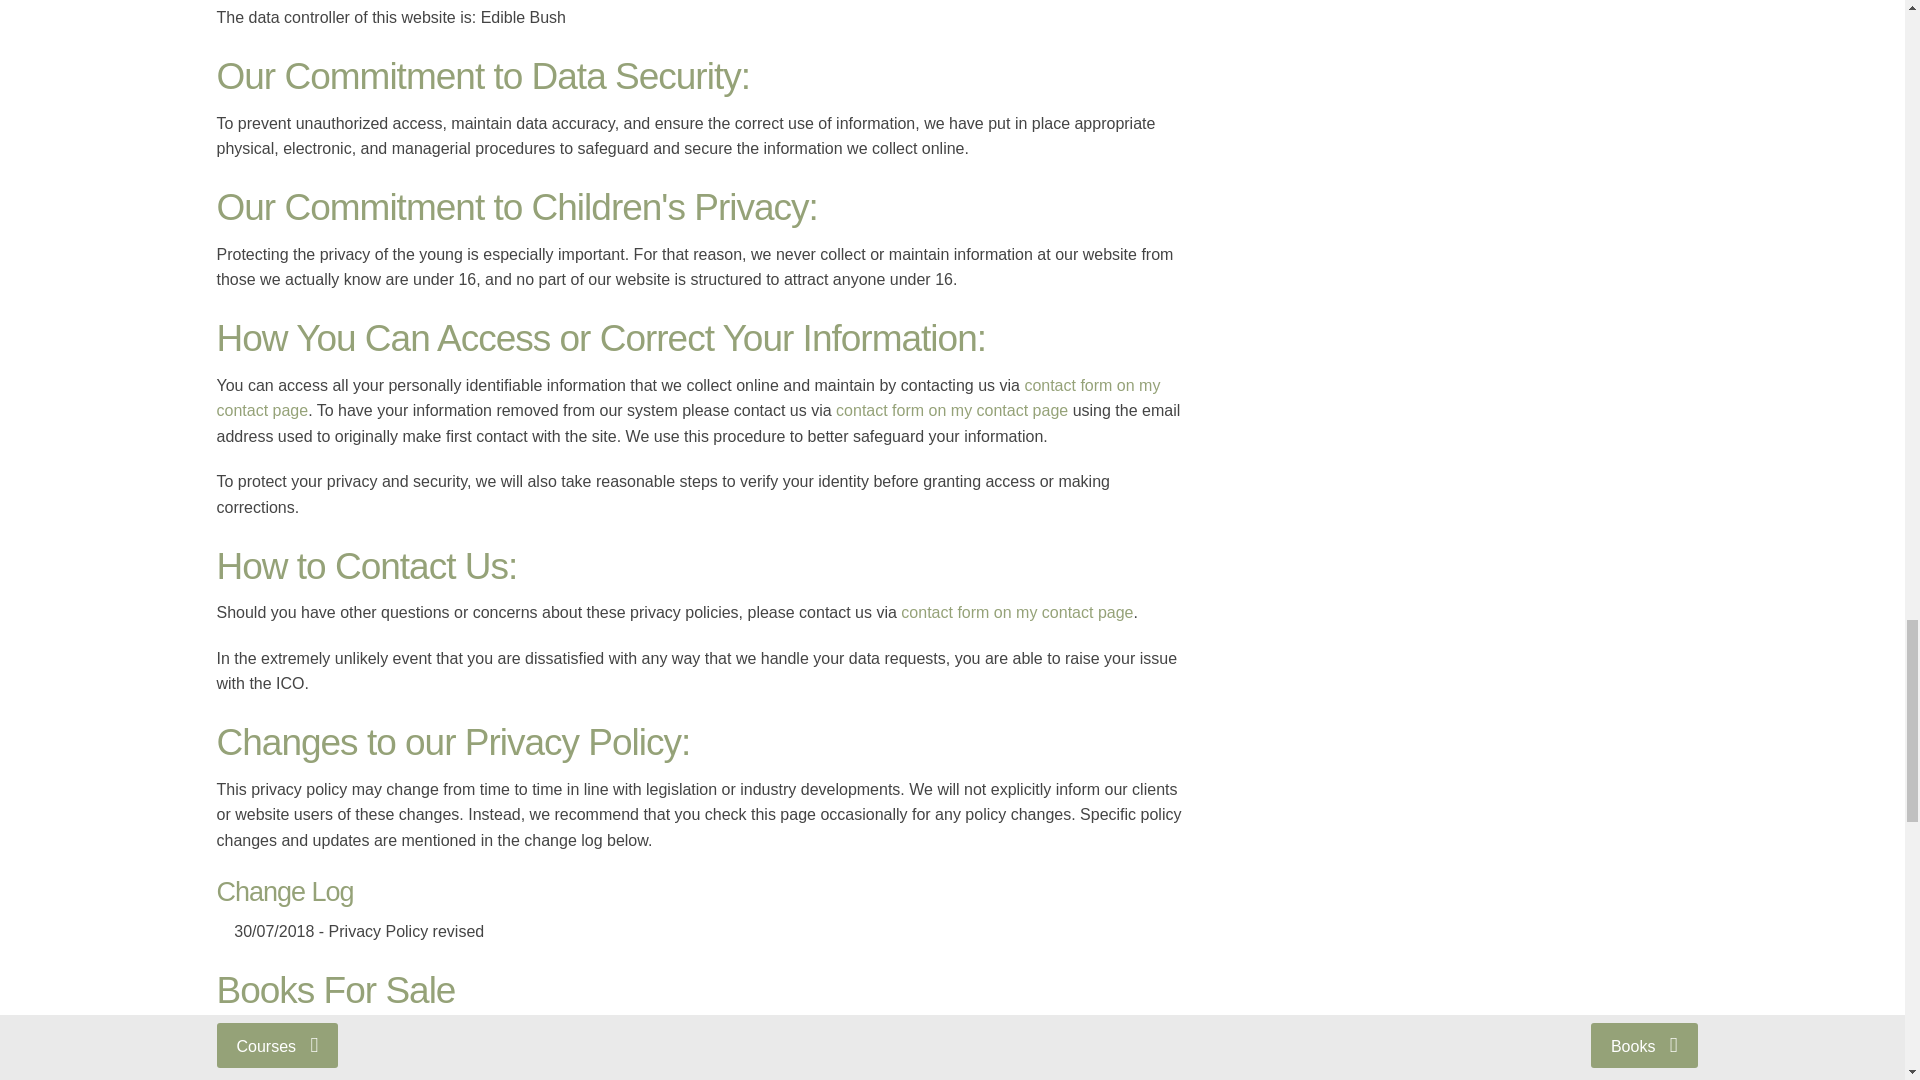 This screenshot has width=1920, height=1080. What do you see at coordinates (951, 410) in the screenshot?
I see `contact form on my contact page` at bounding box center [951, 410].